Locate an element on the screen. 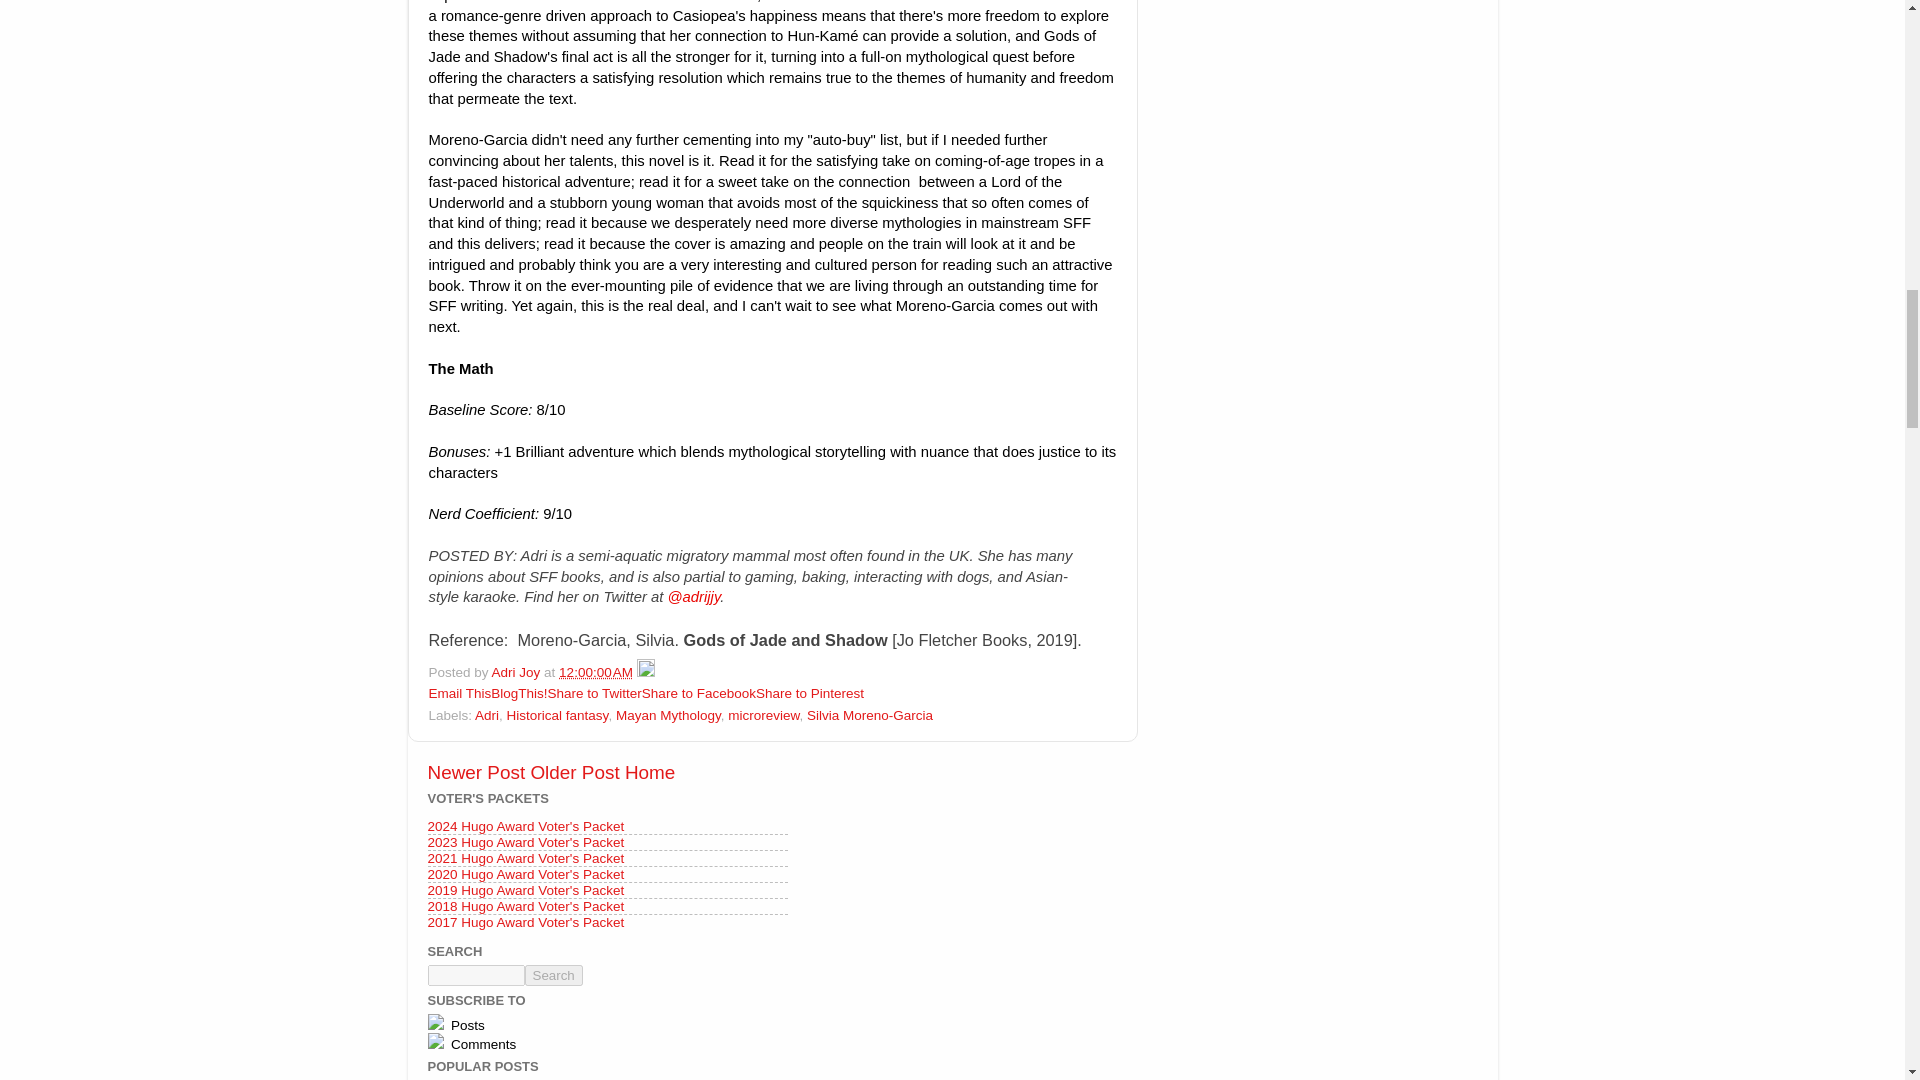 The image size is (1920, 1080). Share to Facebook is located at coordinates (698, 692).